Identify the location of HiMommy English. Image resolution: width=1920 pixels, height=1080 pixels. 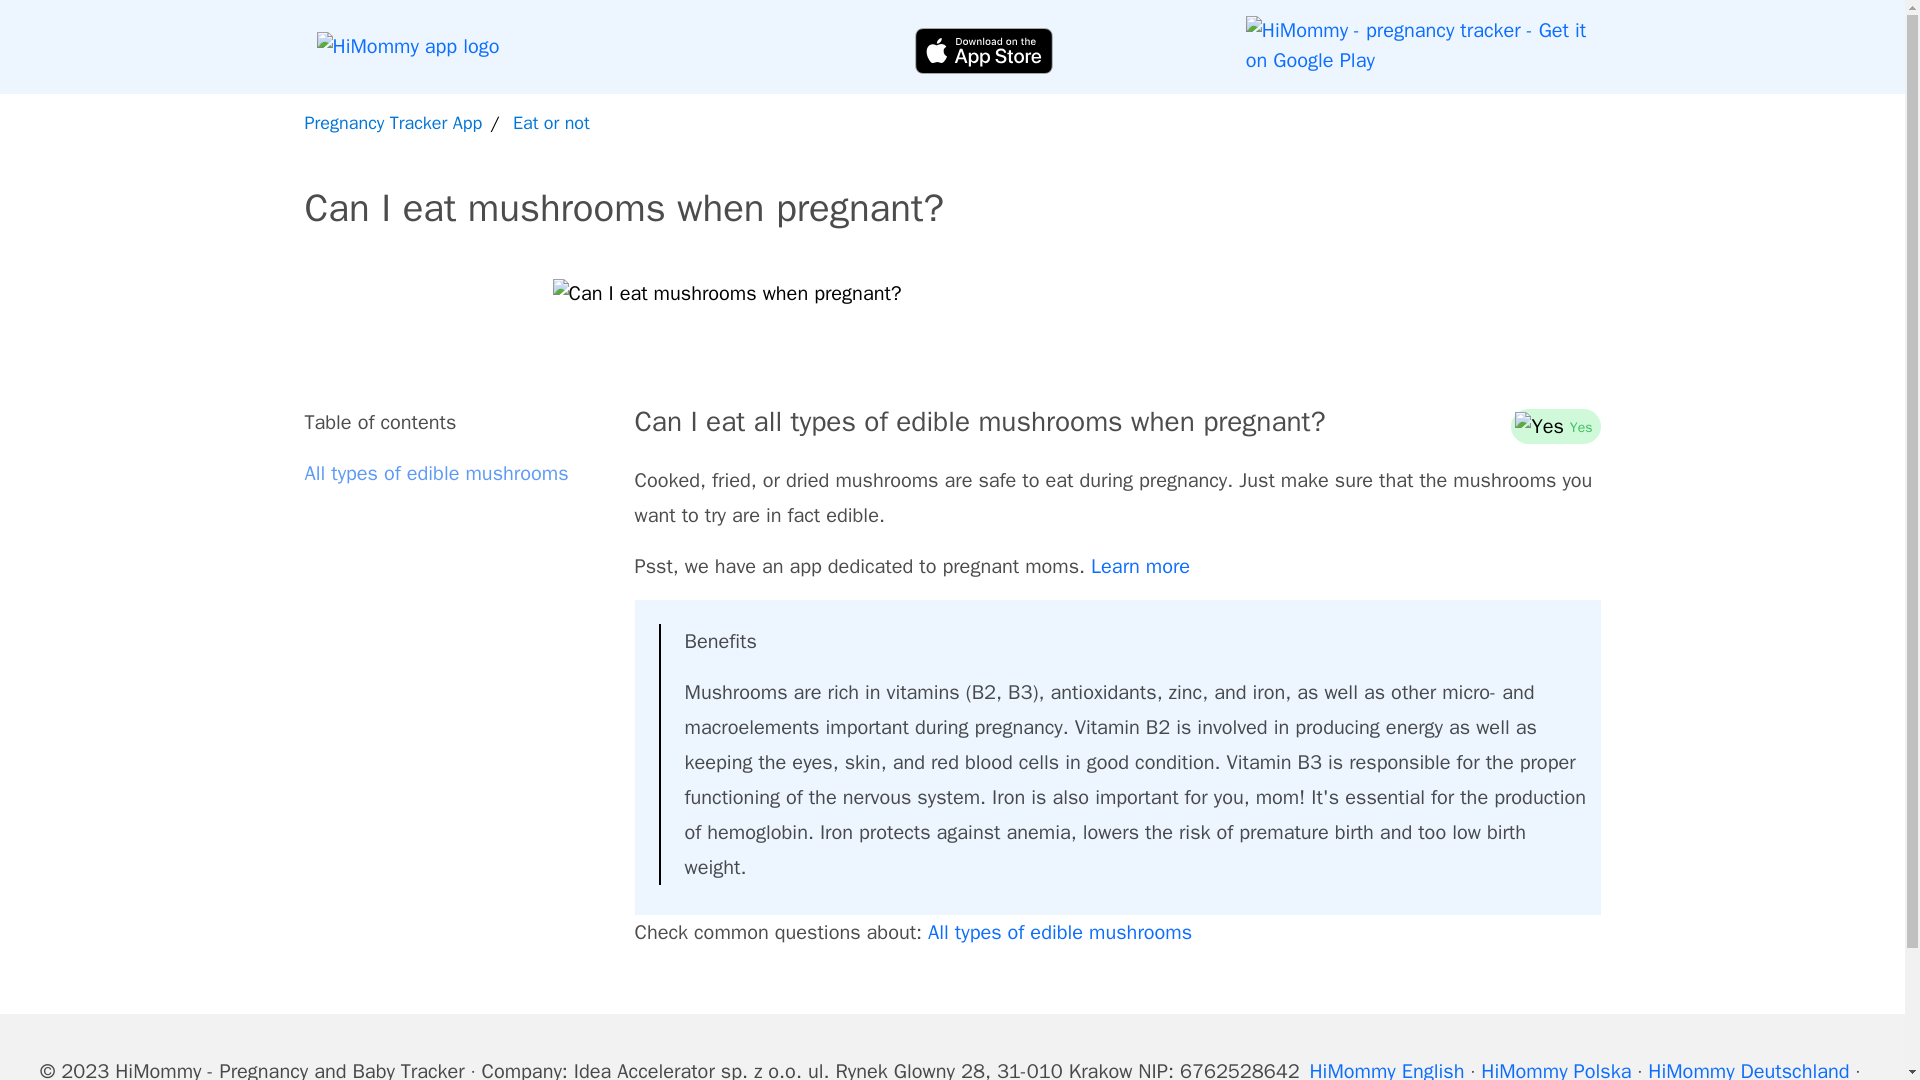
(1386, 1070).